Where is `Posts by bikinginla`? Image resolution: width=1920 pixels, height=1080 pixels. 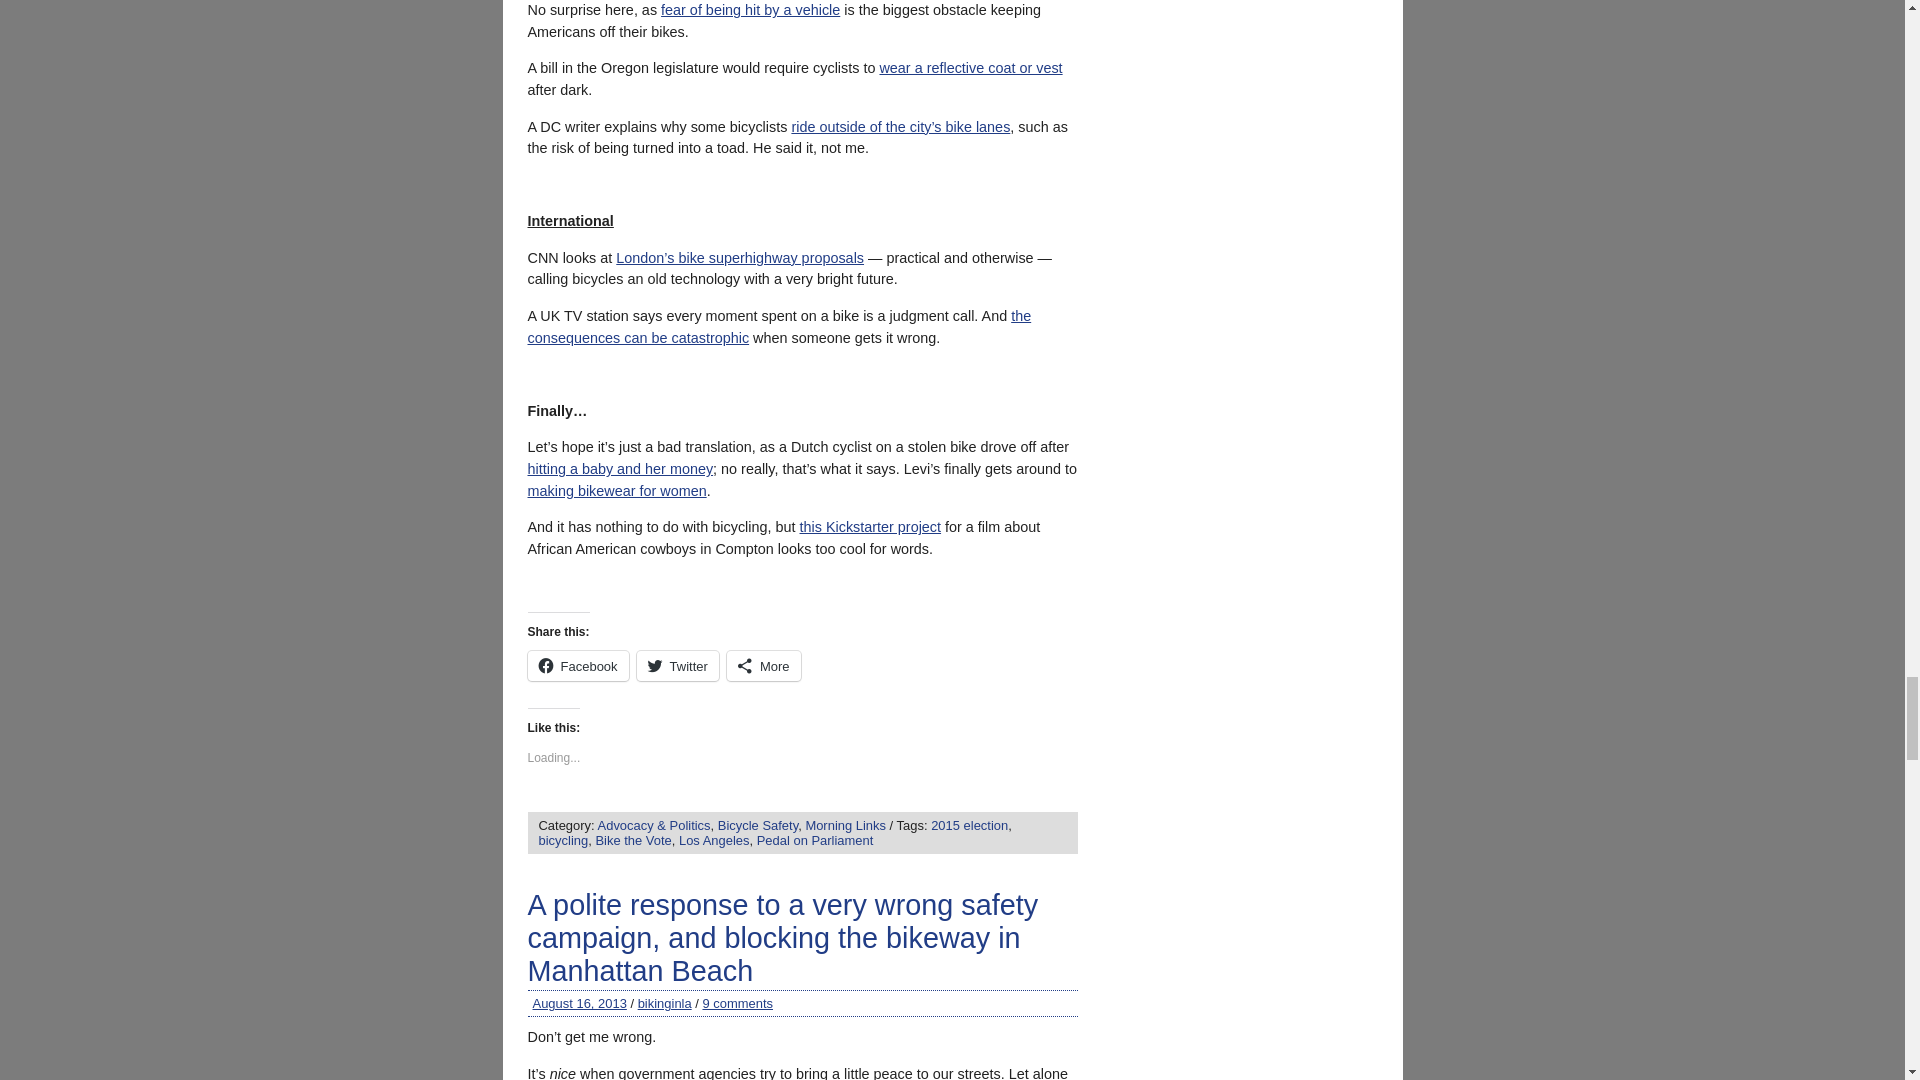
Posts by bikinginla is located at coordinates (664, 1002).